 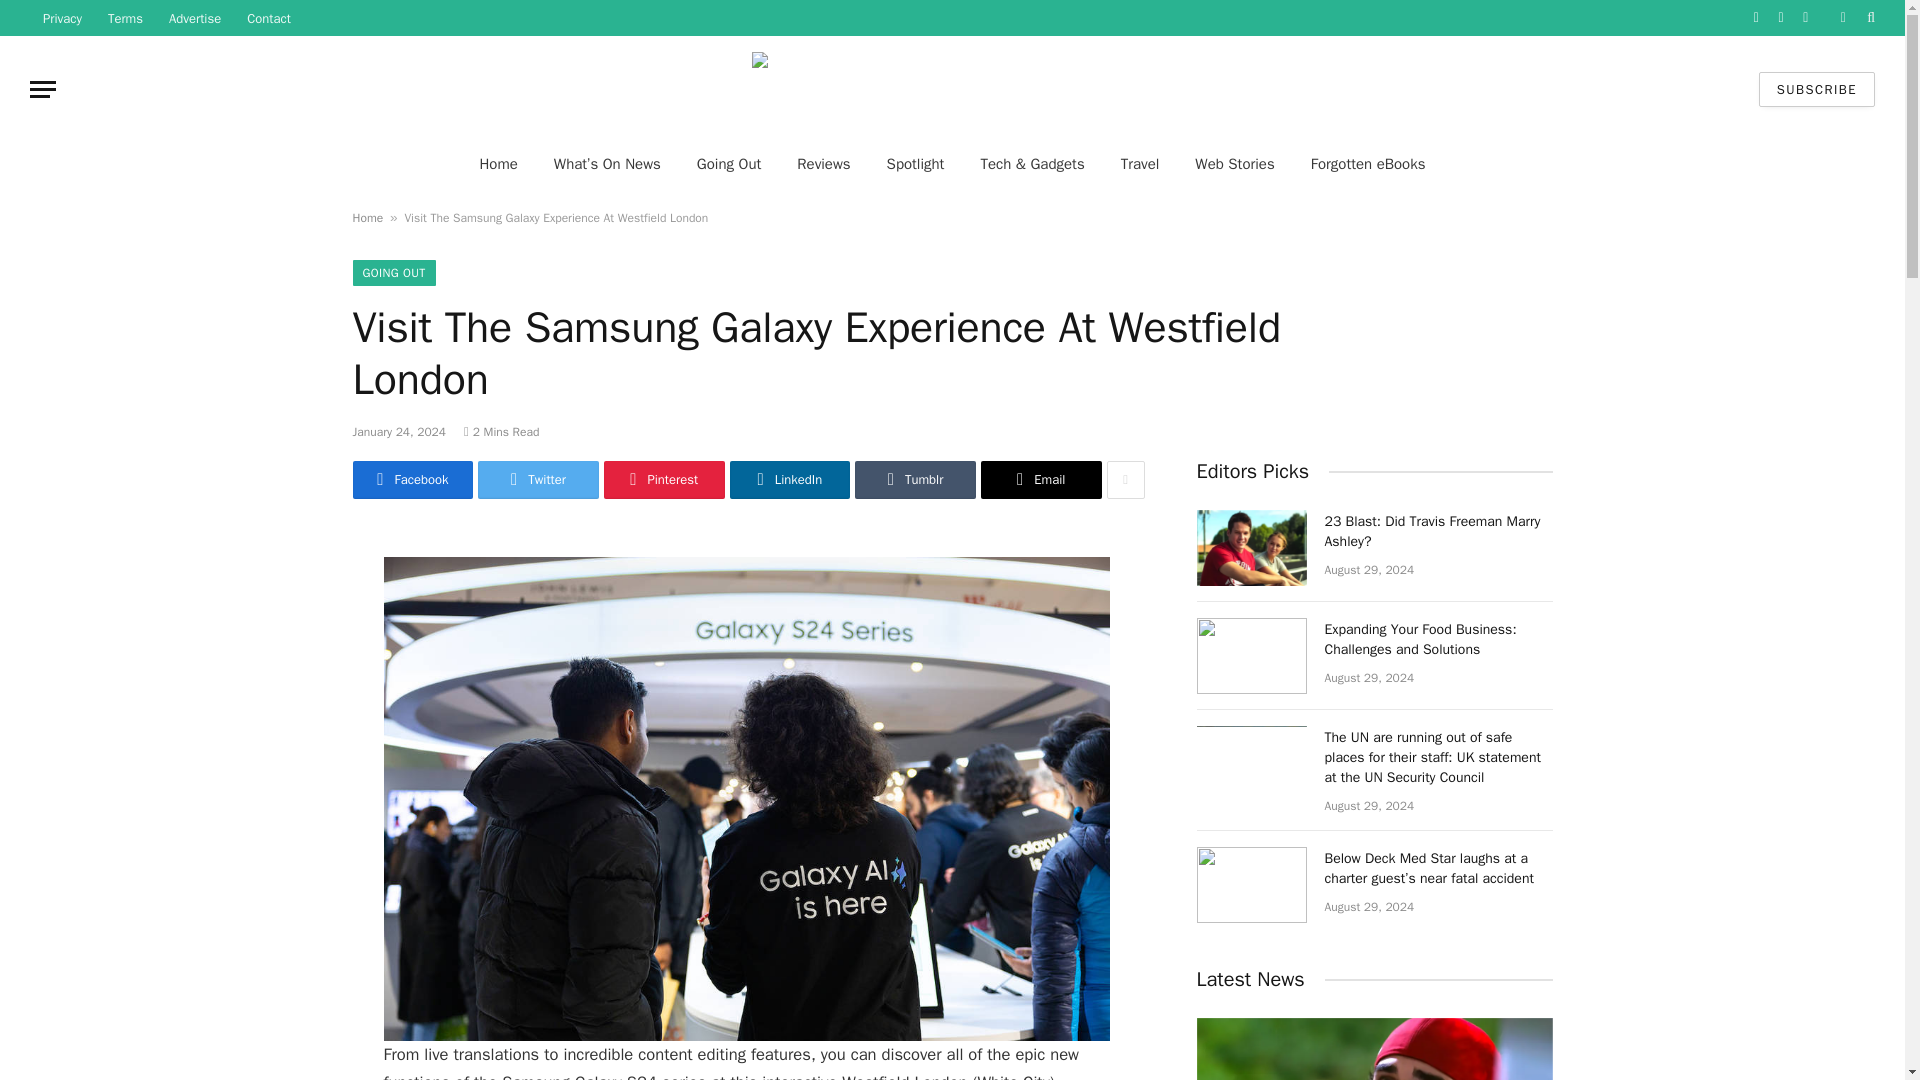 What do you see at coordinates (1816, 89) in the screenshot?
I see `SUBSCRIBE` at bounding box center [1816, 89].